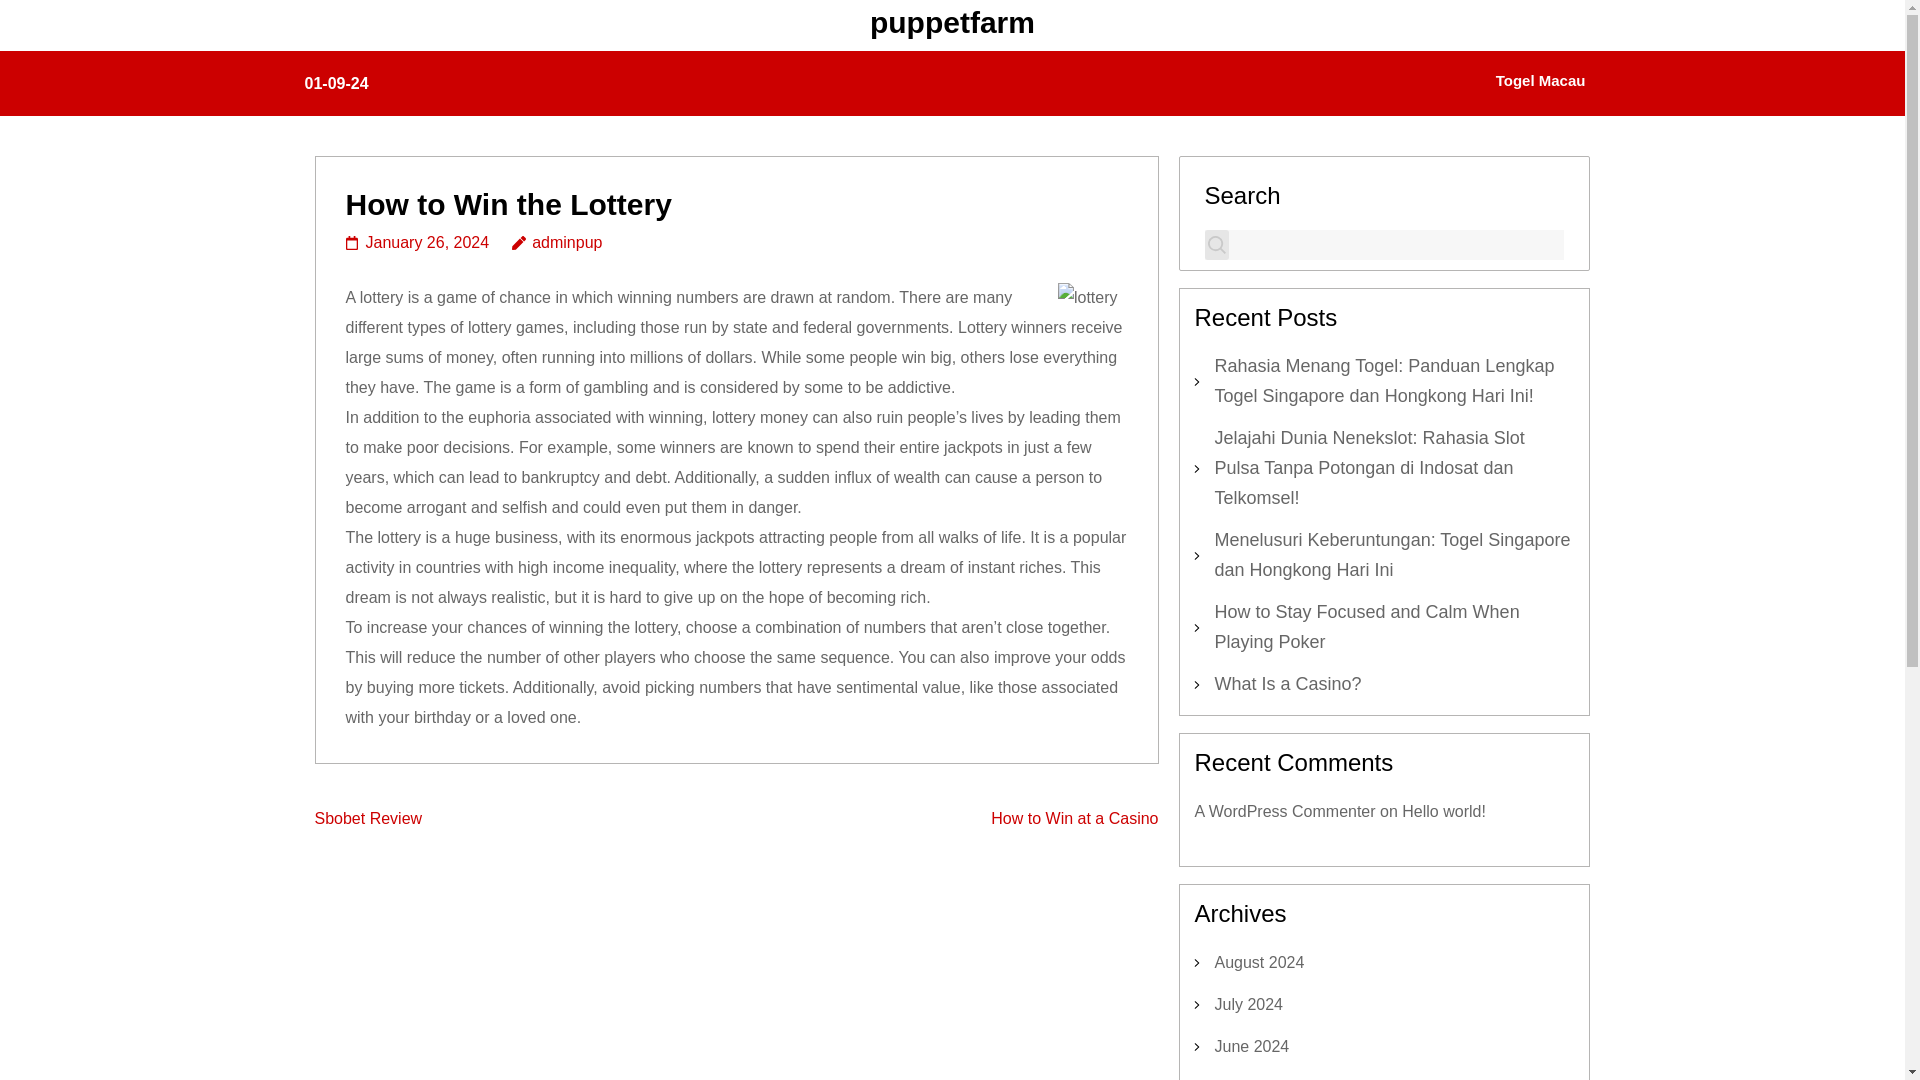  Describe the element at coordinates (1248, 1004) in the screenshot. I see `July 2024` at that location.